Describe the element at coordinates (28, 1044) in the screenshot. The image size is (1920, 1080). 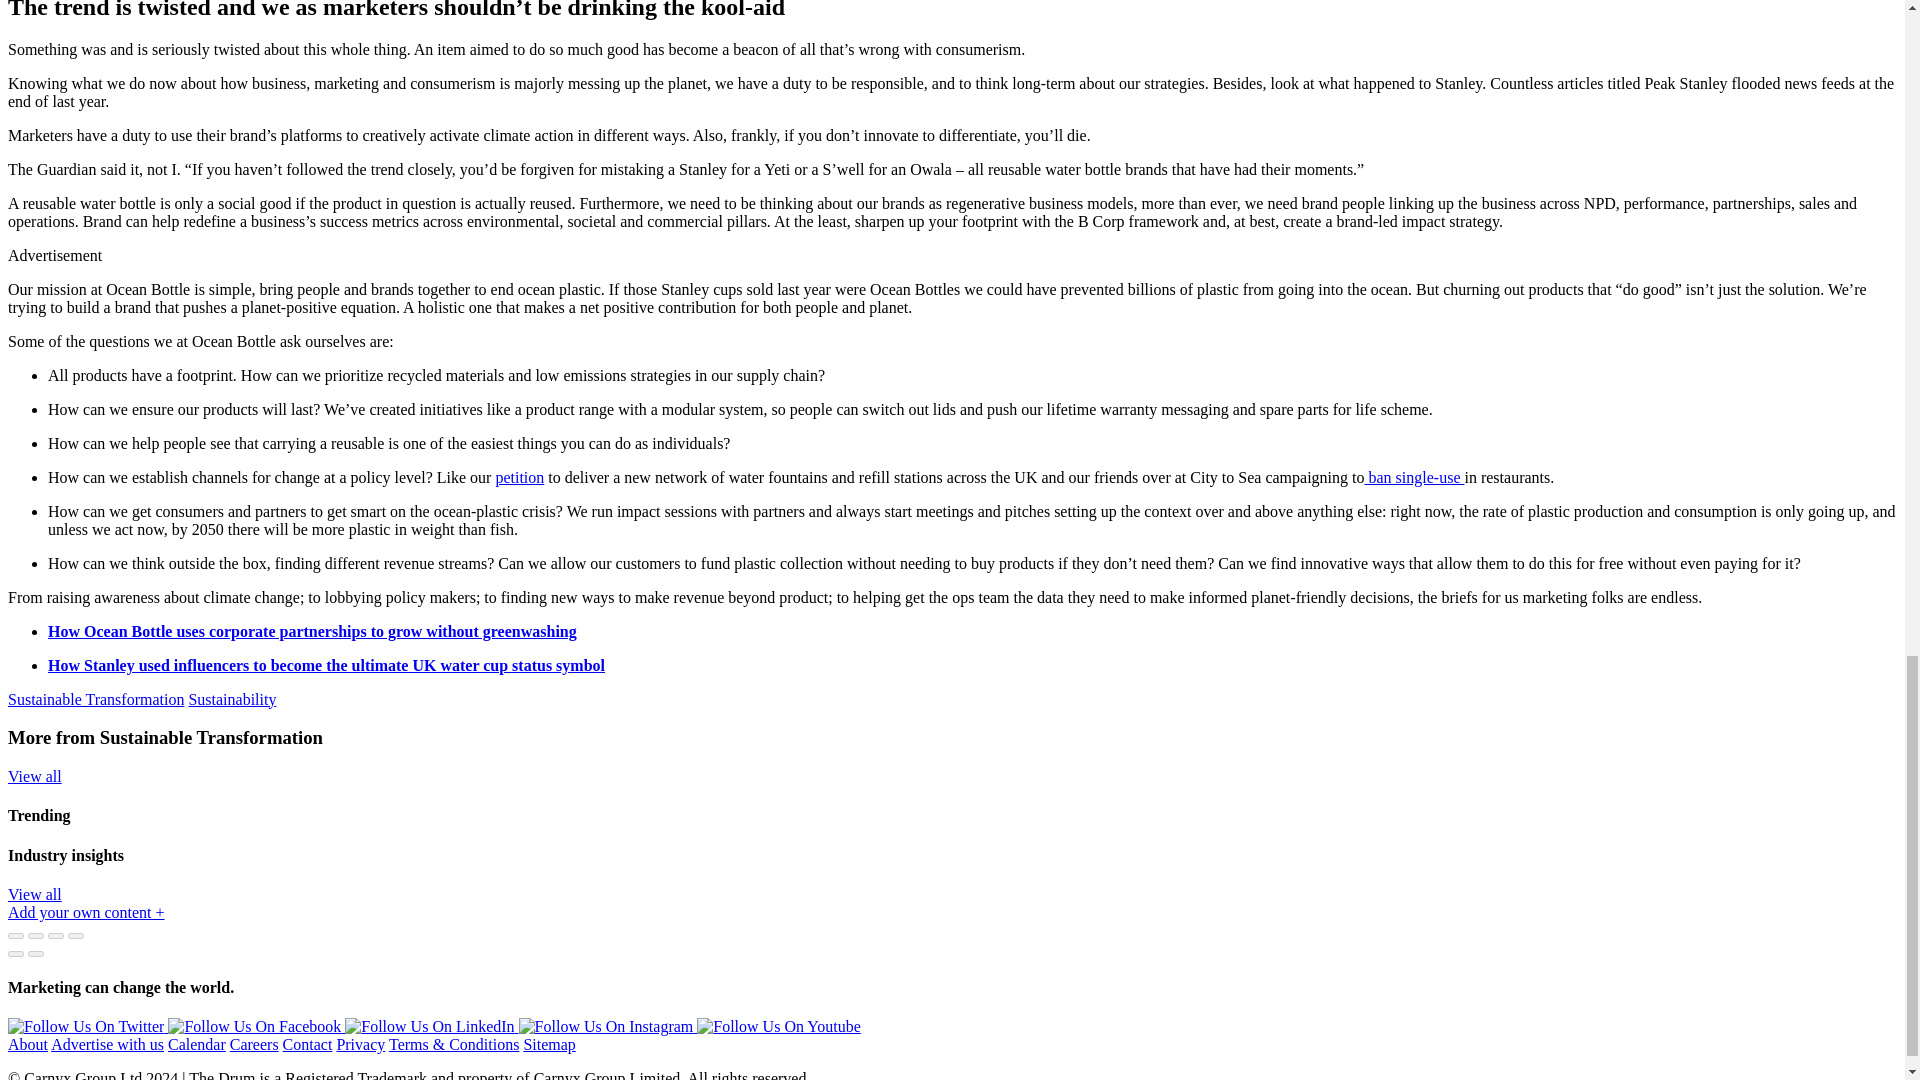
I see `About` at that location.